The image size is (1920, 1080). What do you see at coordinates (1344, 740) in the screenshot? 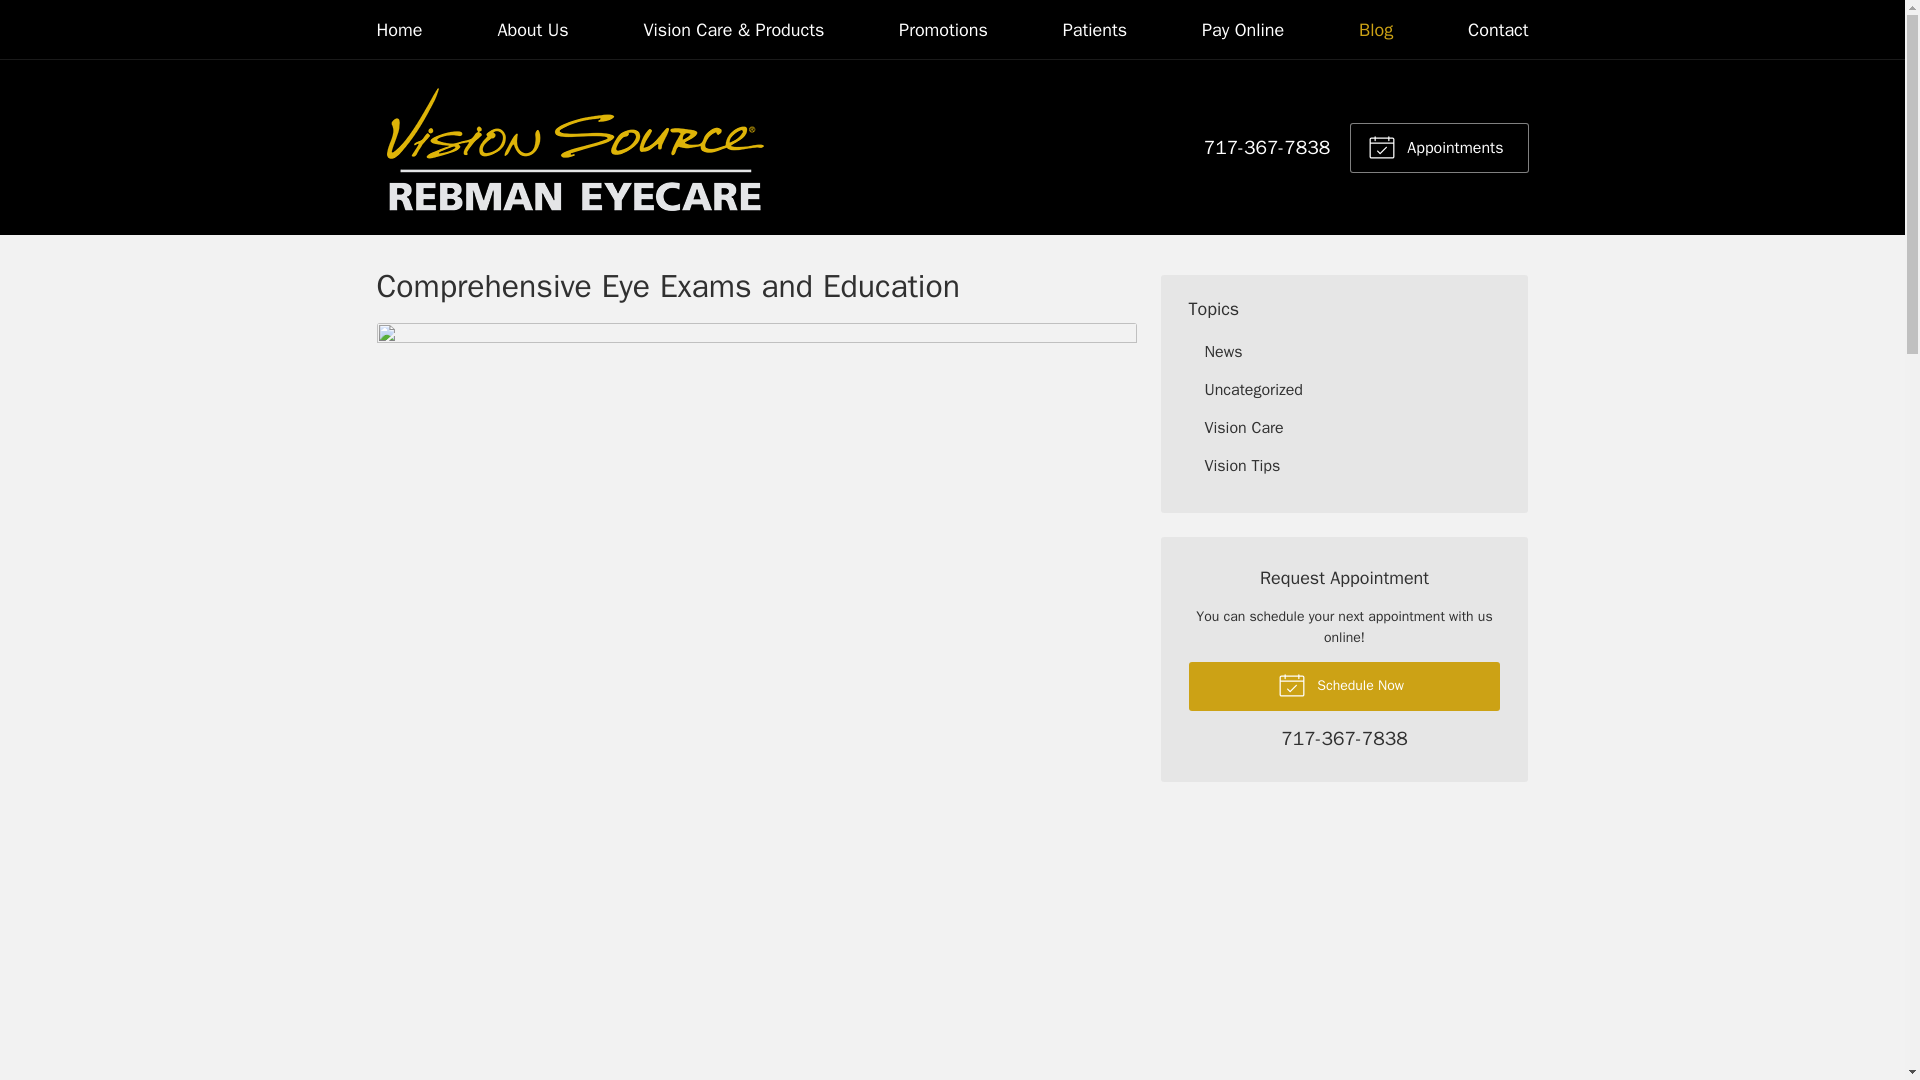
I see `Call practice` at bounding box center [1344, 740].